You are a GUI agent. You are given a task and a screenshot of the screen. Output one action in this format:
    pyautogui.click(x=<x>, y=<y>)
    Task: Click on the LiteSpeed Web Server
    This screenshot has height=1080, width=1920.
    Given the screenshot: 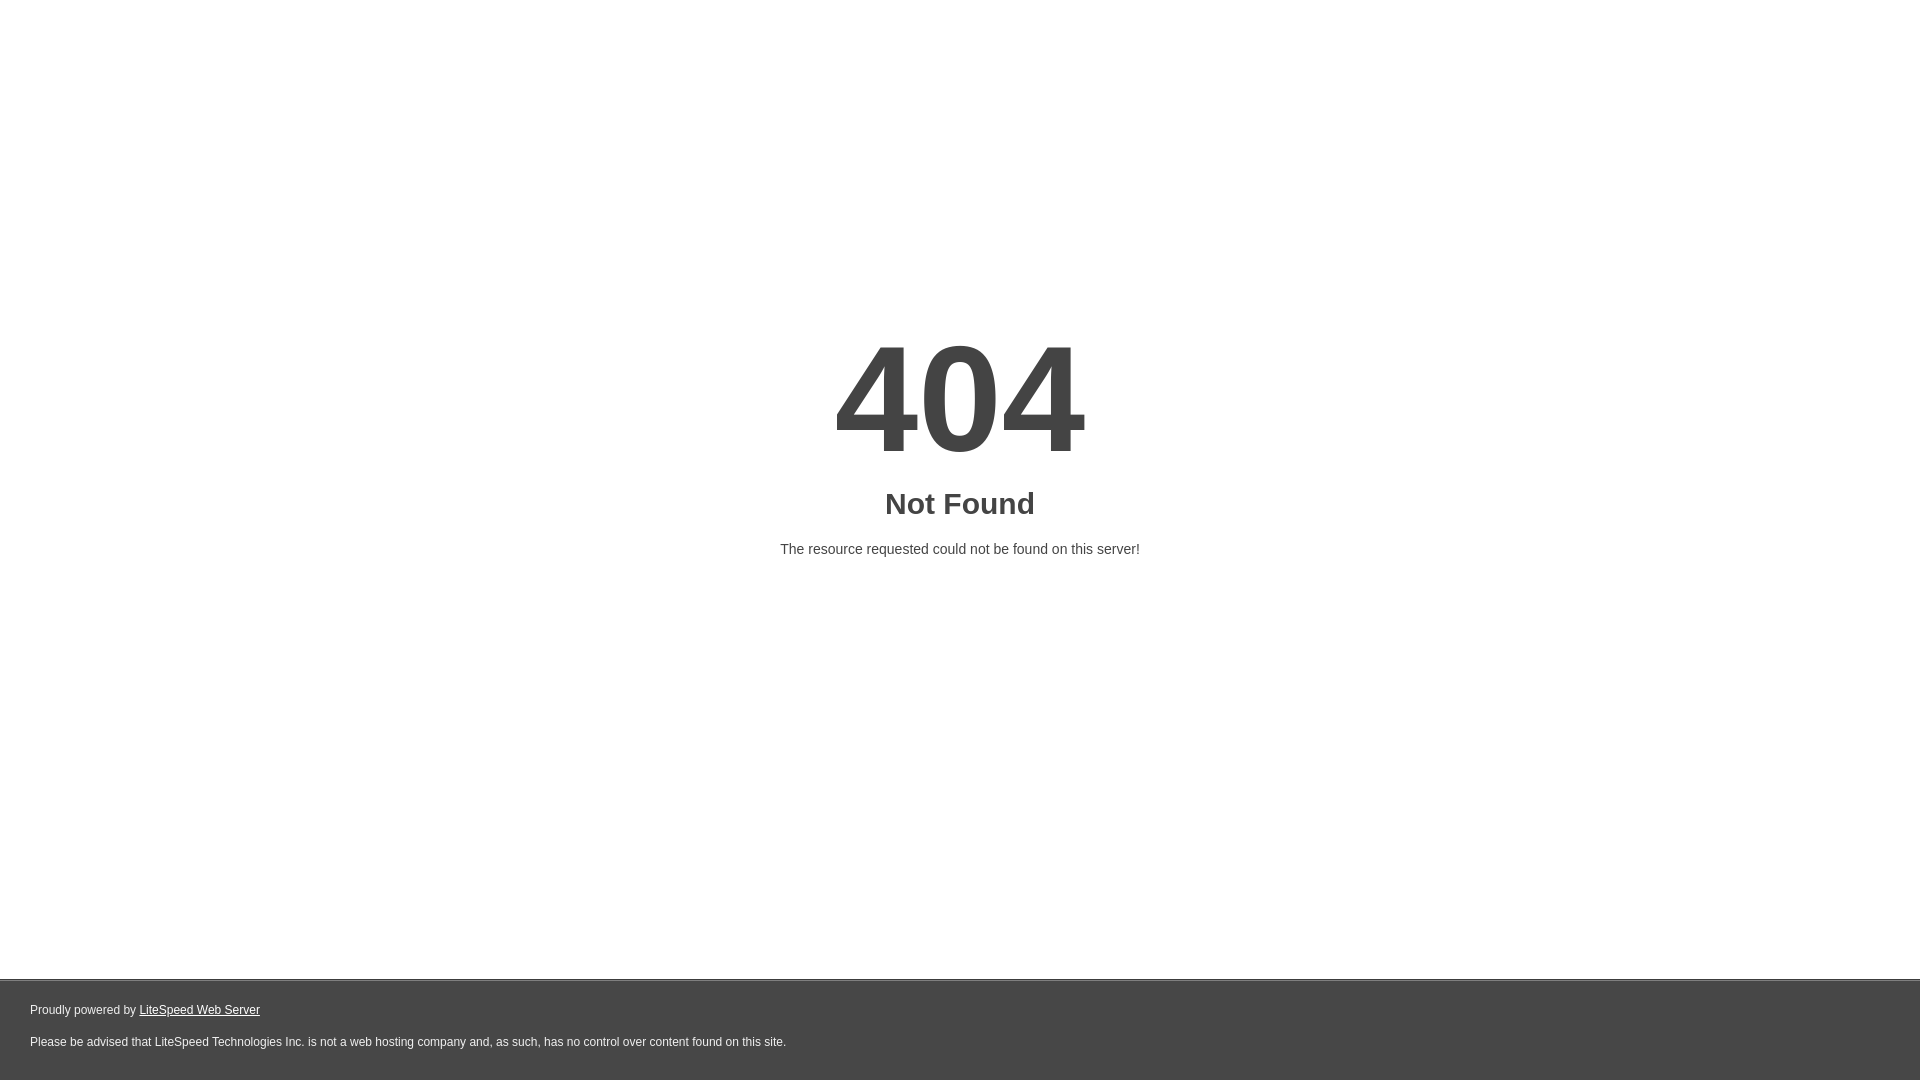 What is the action you would take?
    pyautogui.click(x=200, y=1010)
    